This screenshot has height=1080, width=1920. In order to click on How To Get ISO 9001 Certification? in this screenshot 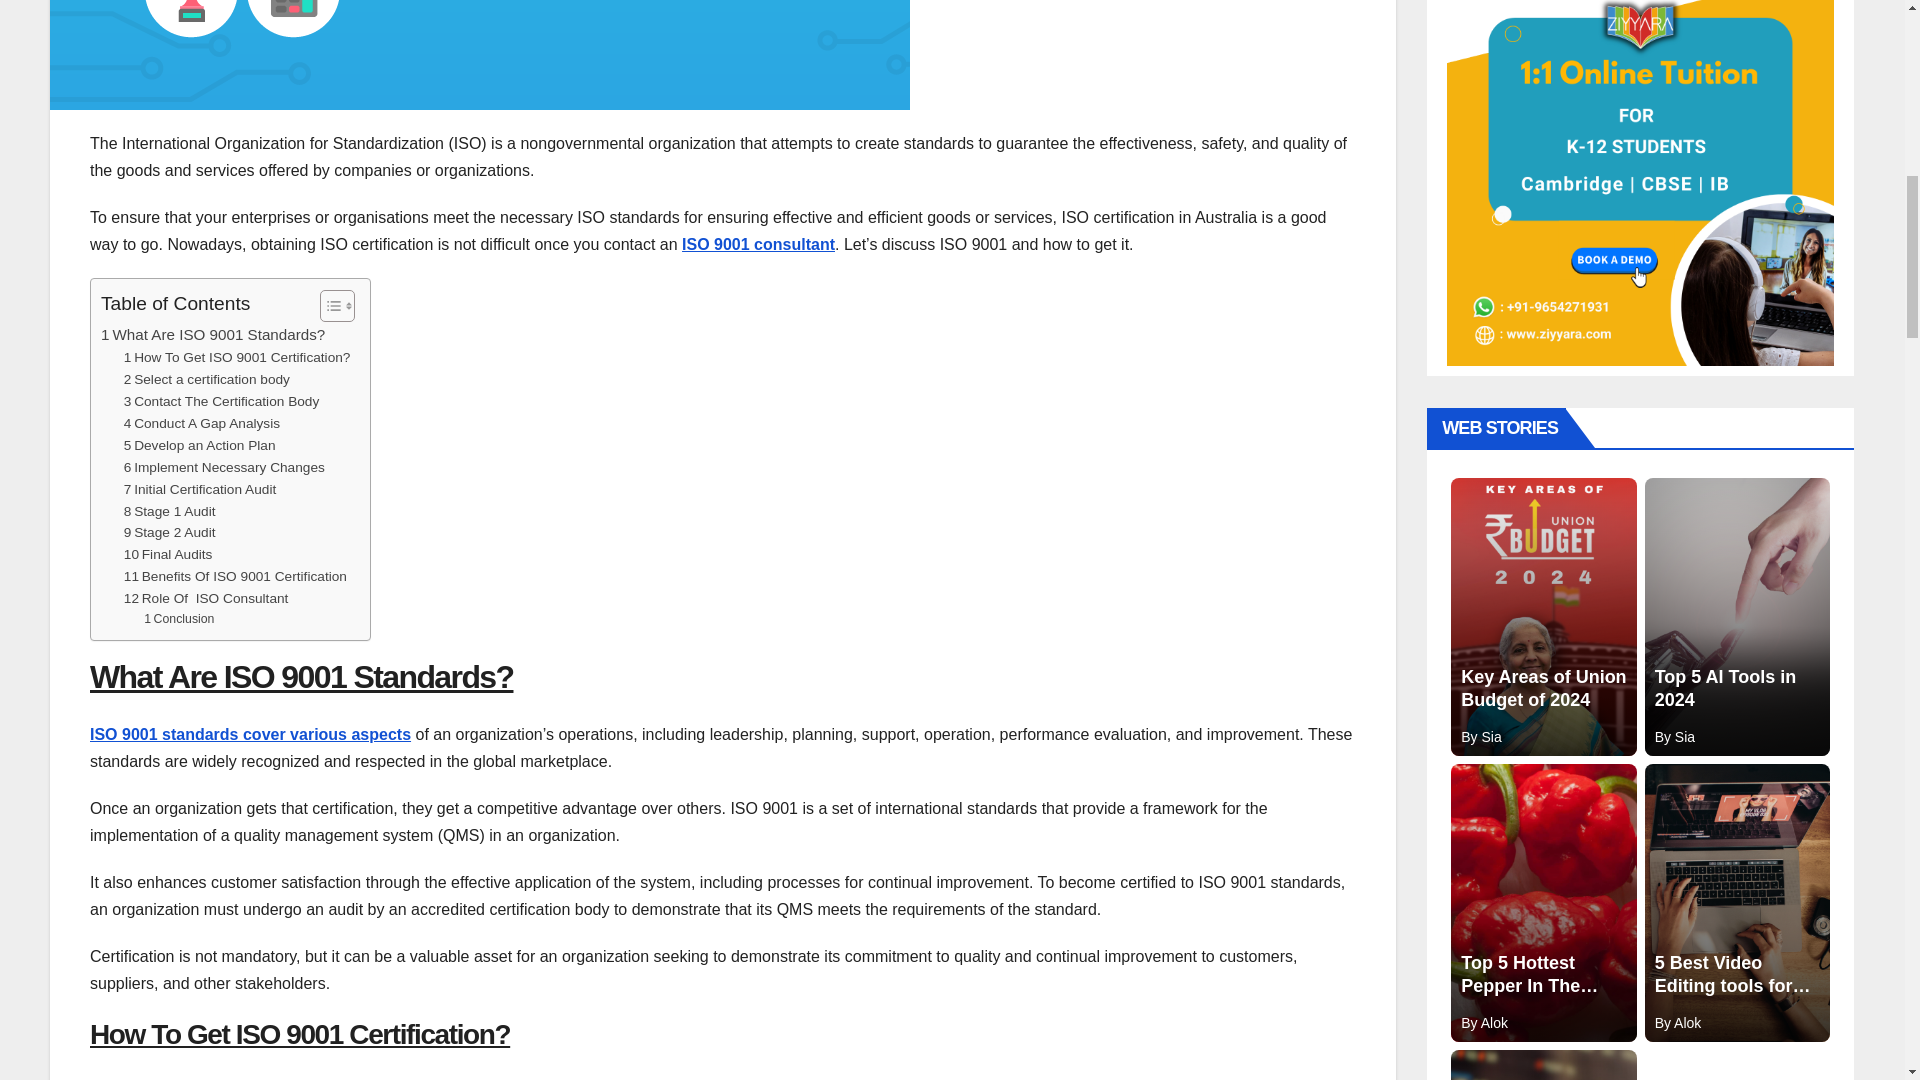, I will do `click(238, 358)`.